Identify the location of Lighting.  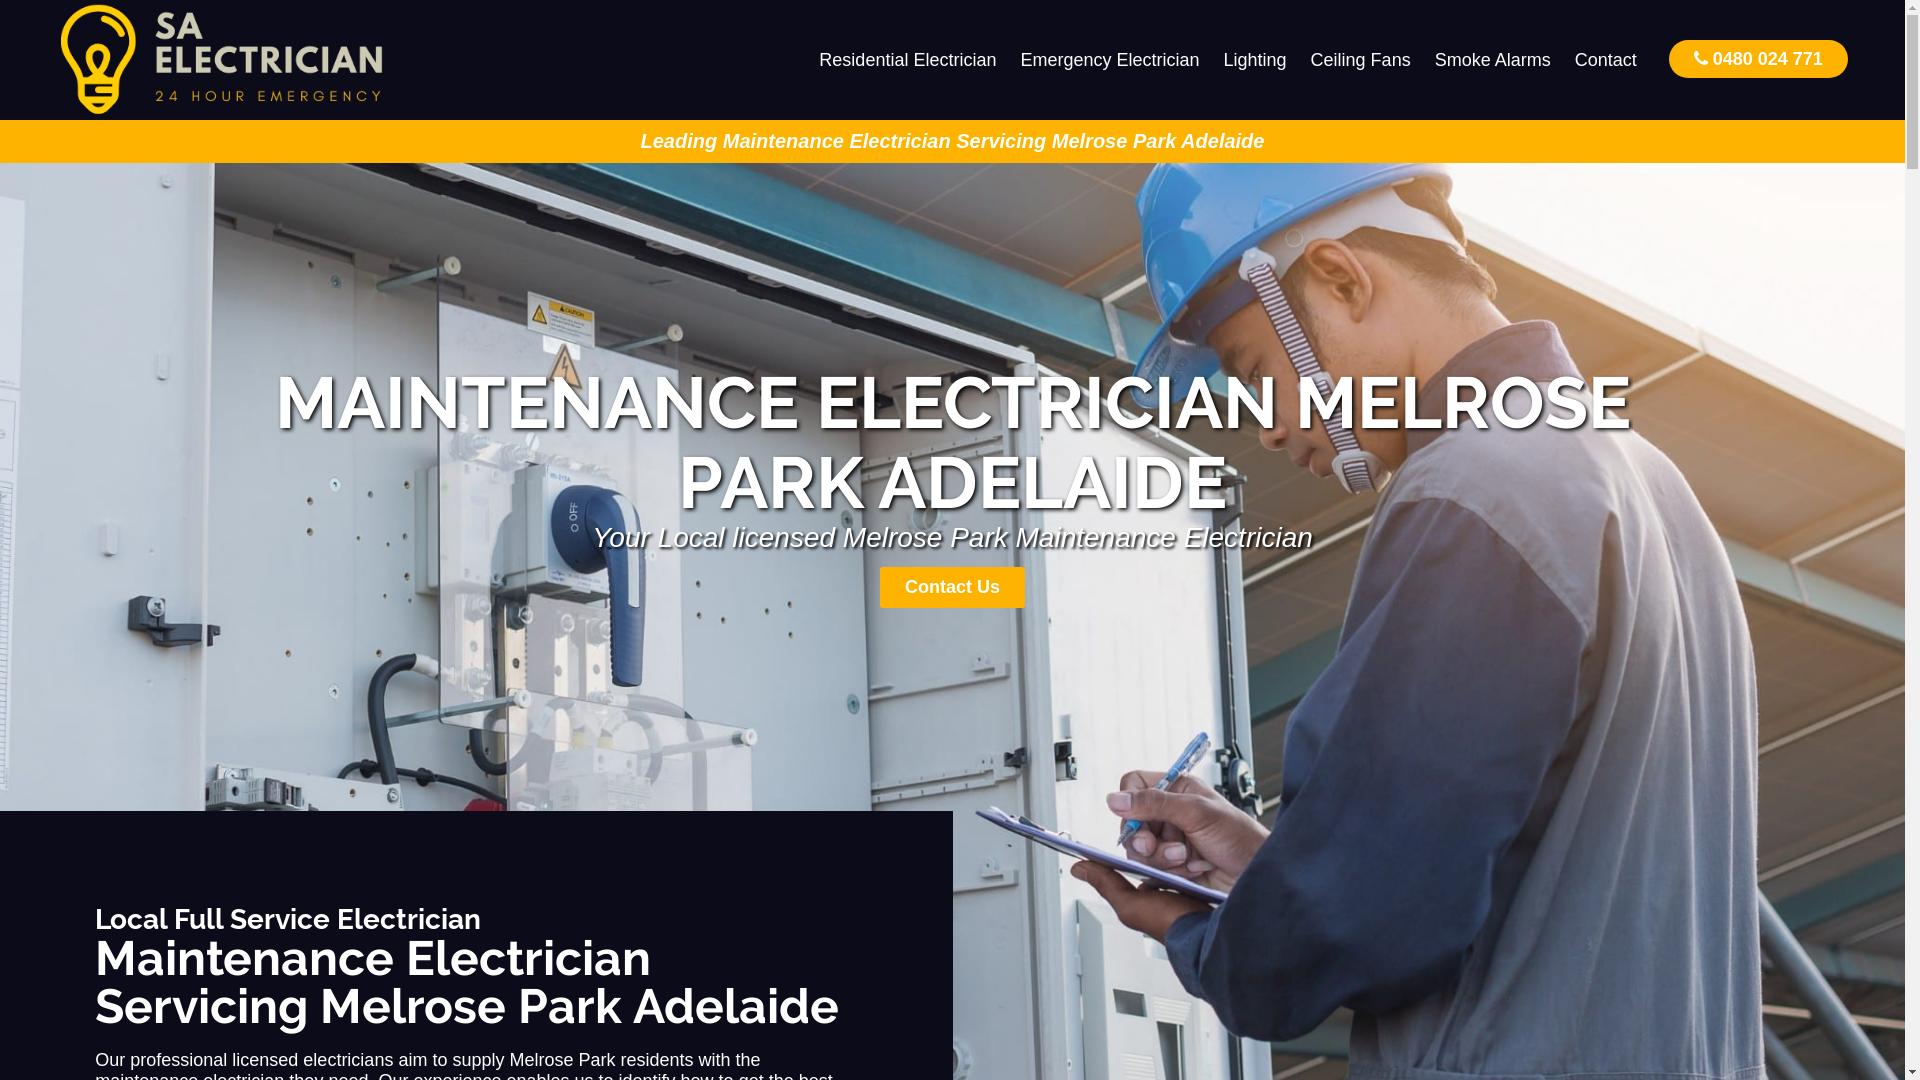
(1256, 60).